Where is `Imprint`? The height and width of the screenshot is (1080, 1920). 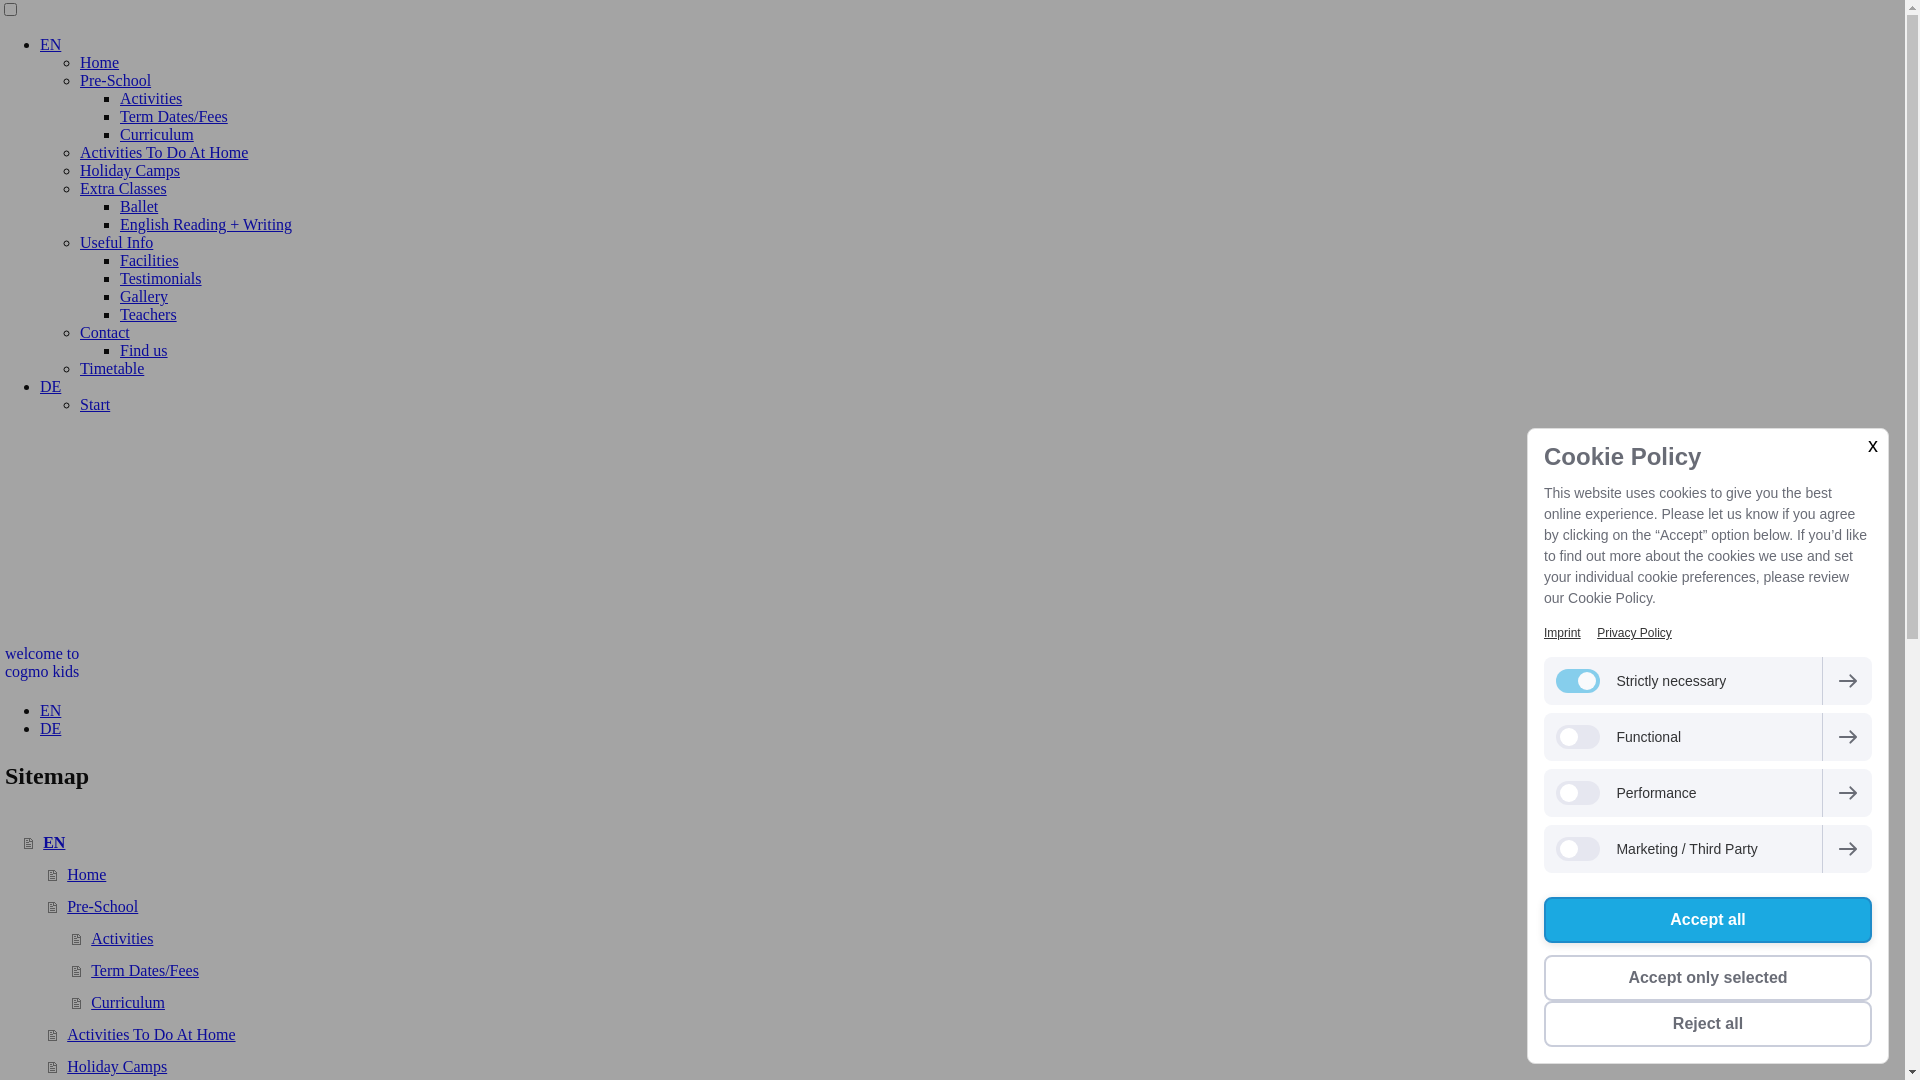 Imprint is located at coordinates (1562, 633).